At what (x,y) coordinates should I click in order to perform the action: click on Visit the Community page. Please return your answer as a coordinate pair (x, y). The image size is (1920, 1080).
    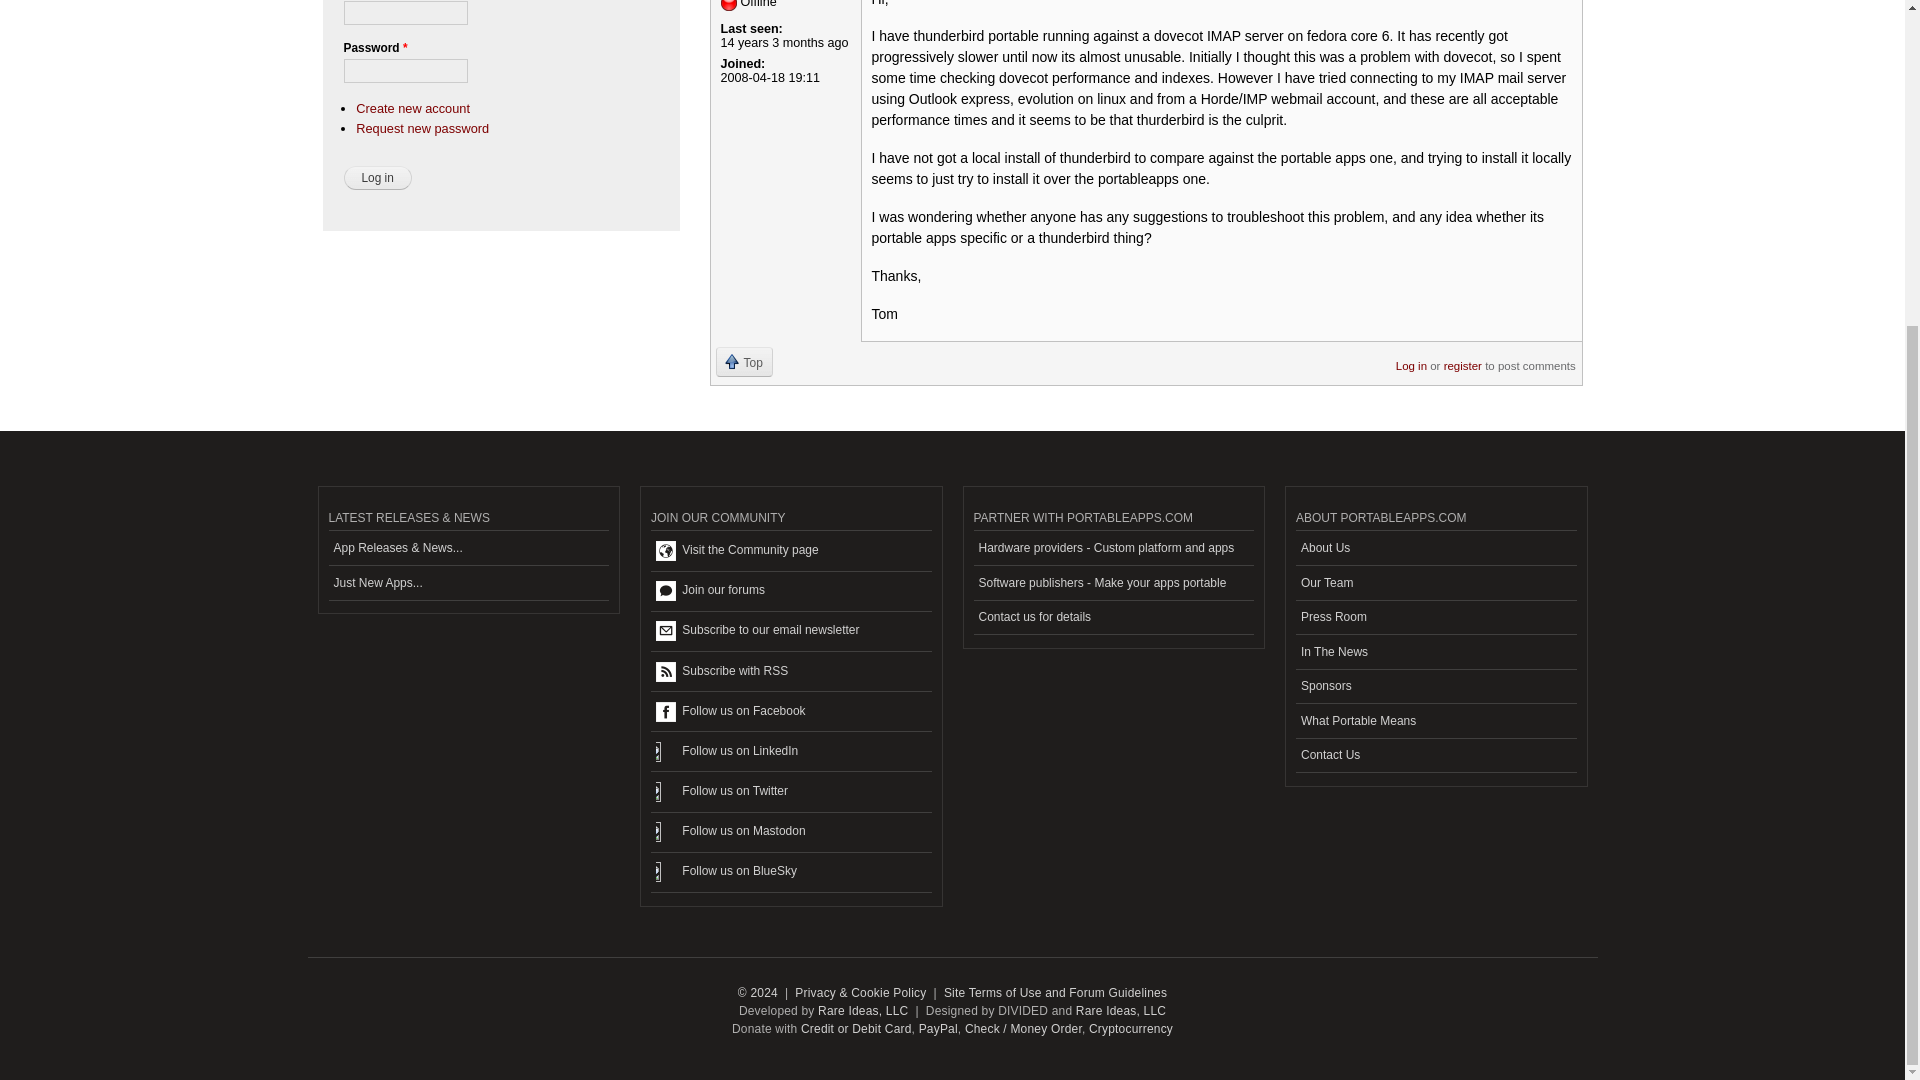
    Looking at the image, I should click on (790, 551).